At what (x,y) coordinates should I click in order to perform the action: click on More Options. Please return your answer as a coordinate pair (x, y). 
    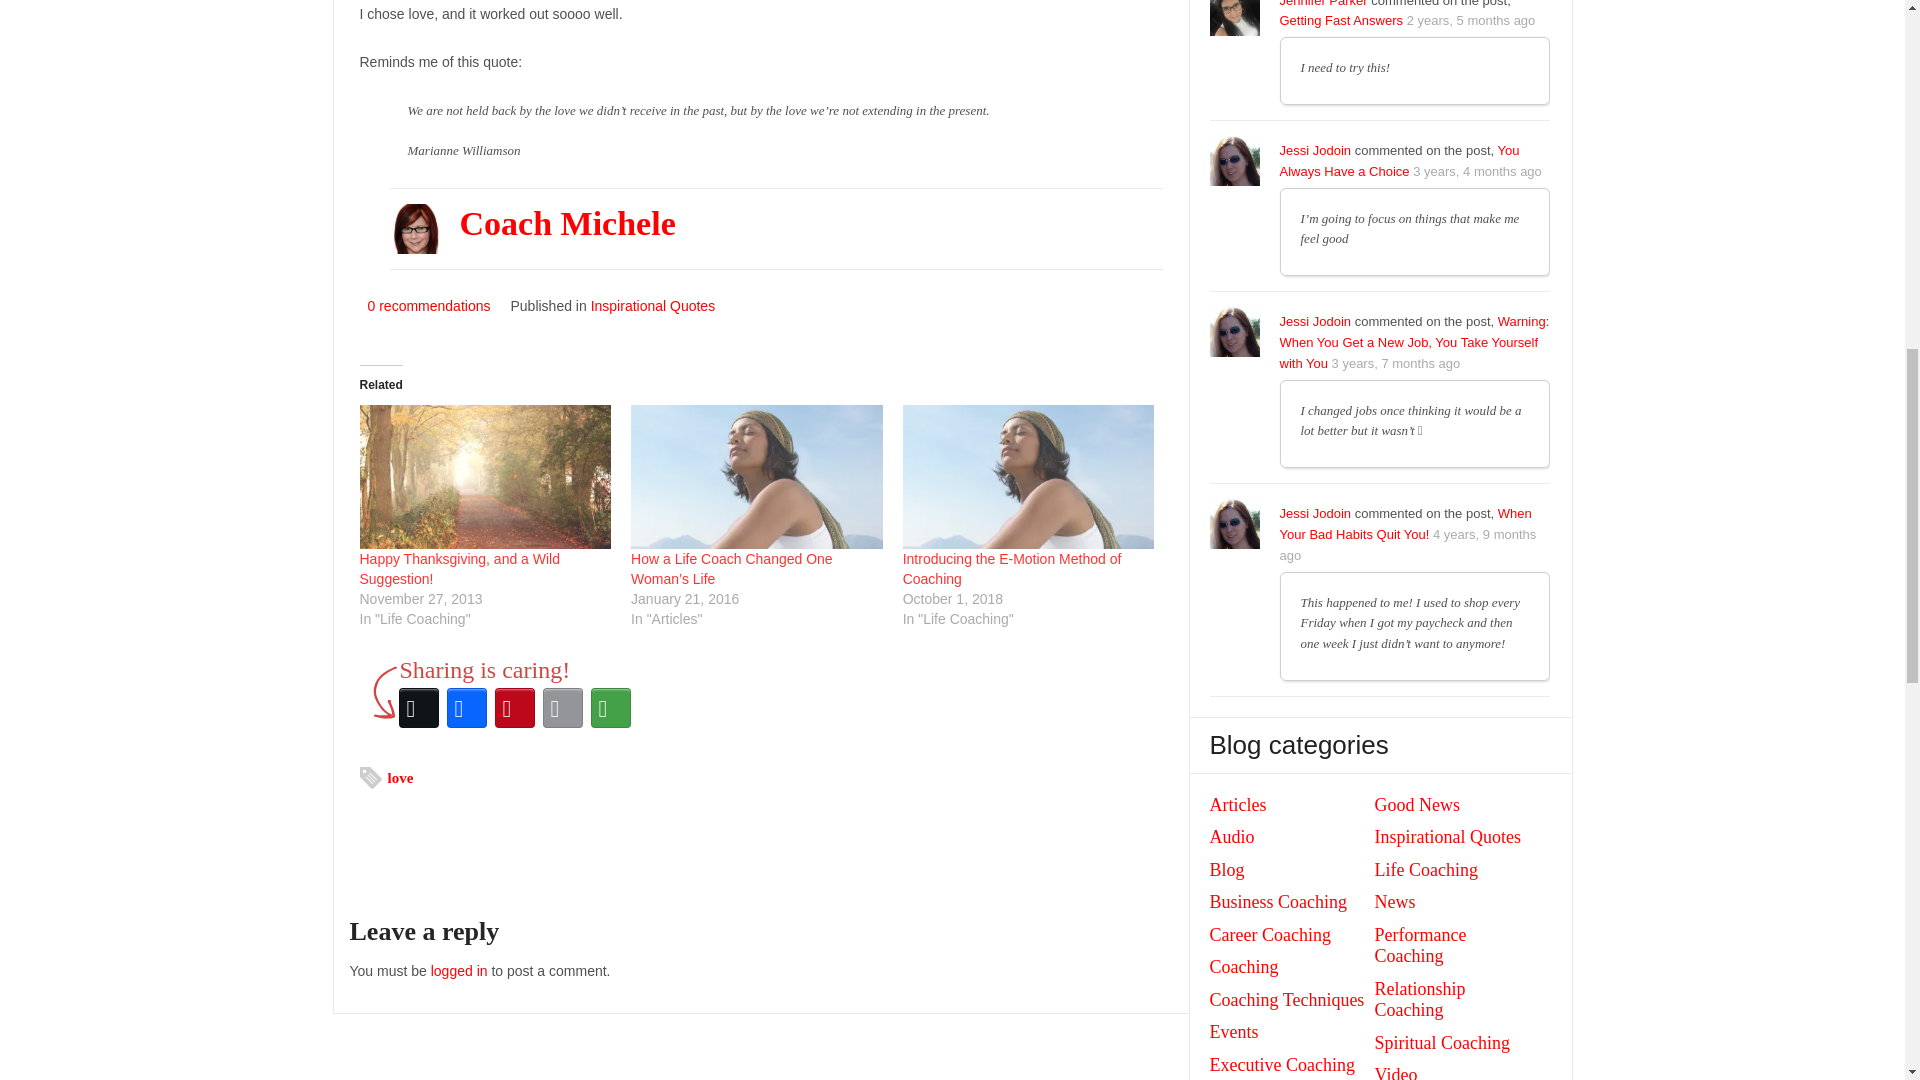
    Looking at the image, I should click on (609, 708).